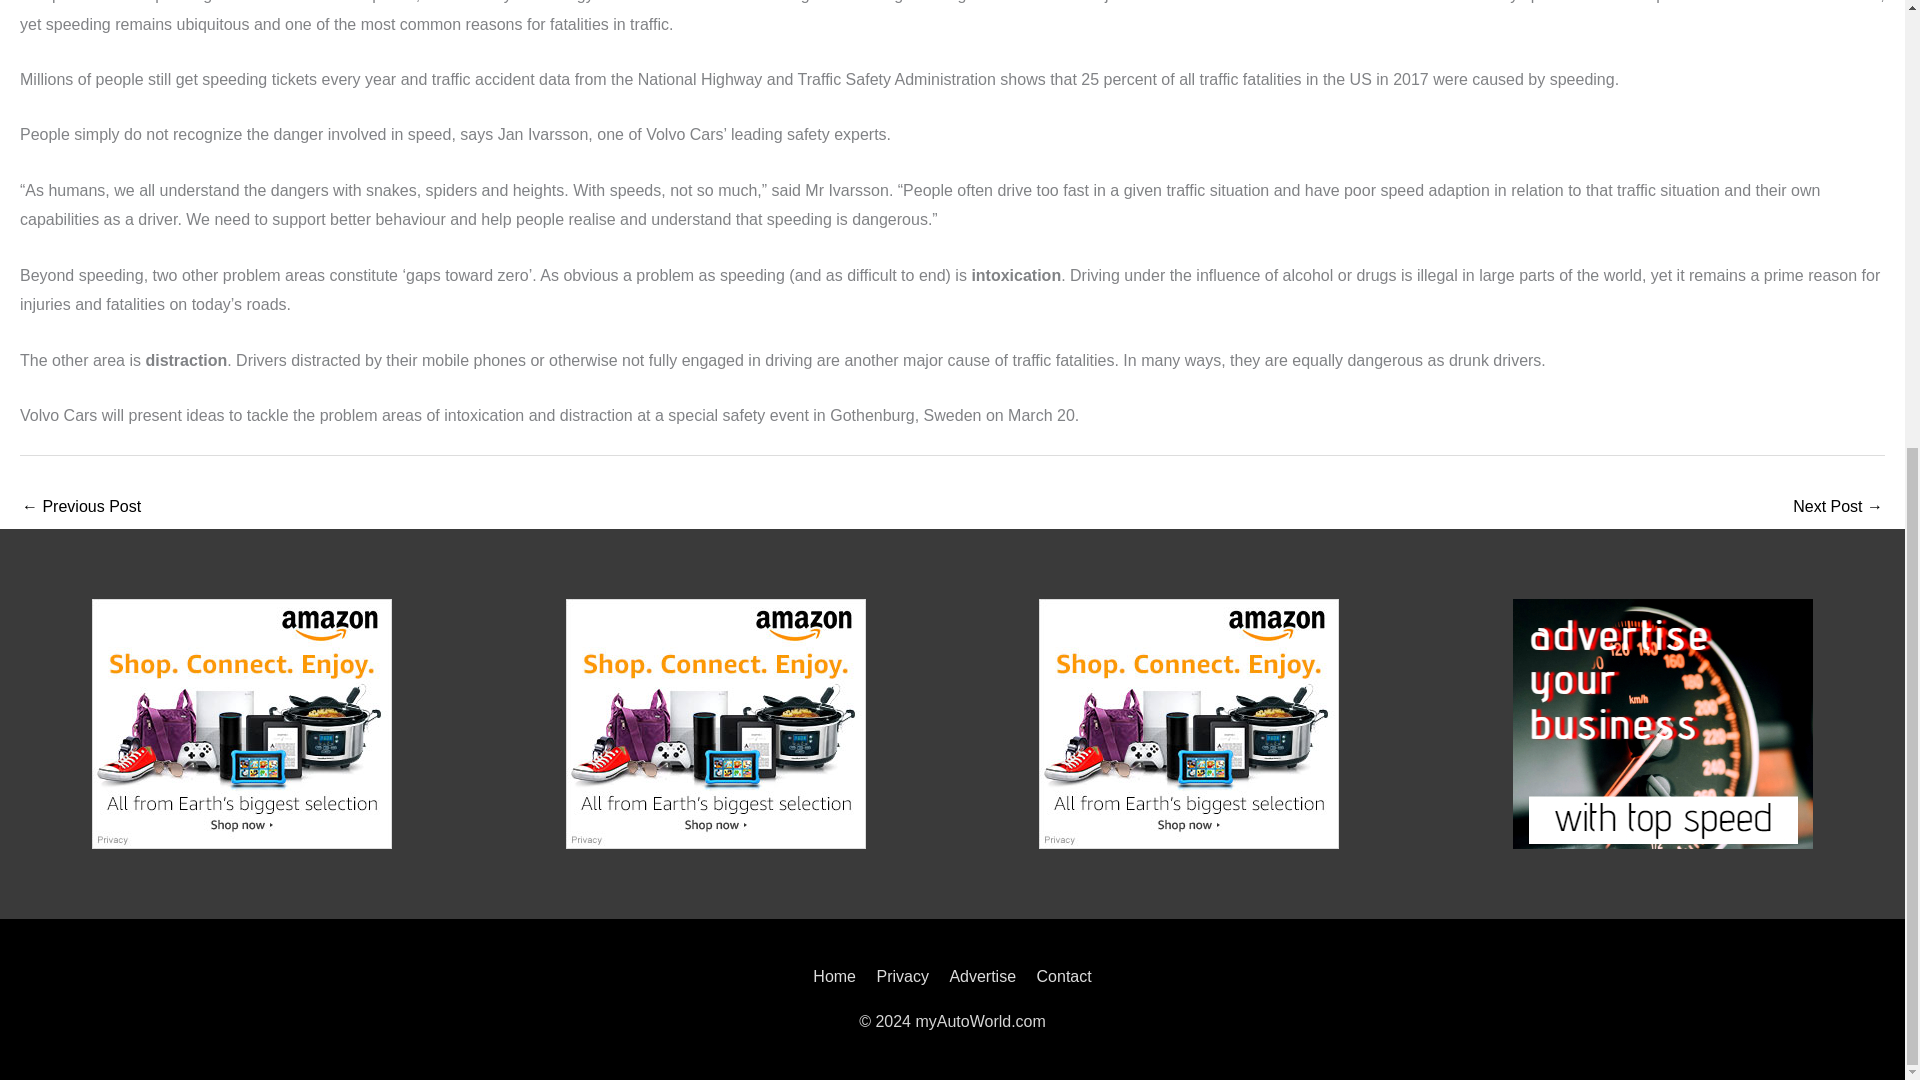  What do you see at coordinates (80, 508) in the screenshot?
I see `FORD MARKS END OF TAURUS PRODUCTION` at bounding box center [80, 508].